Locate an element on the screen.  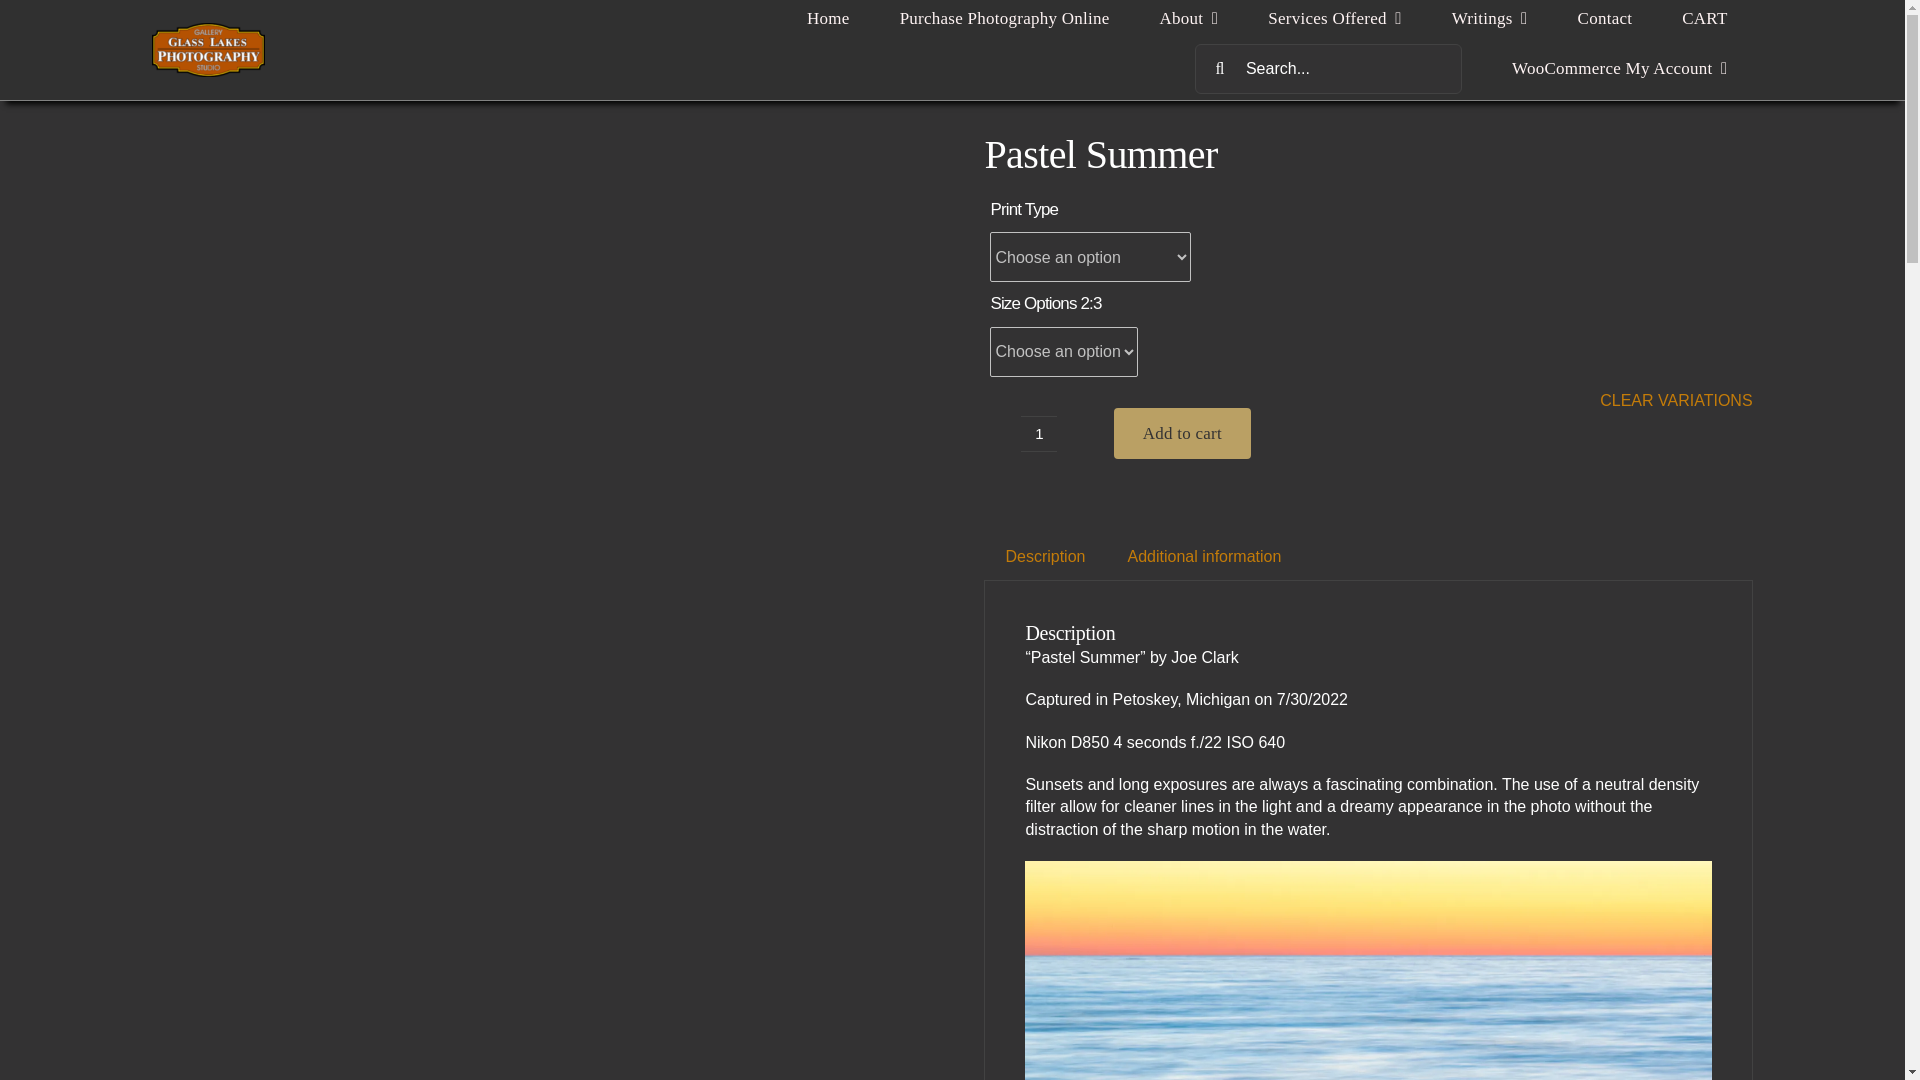
Pastel Summer by Joe Clark American landscape Photographer is located at coordinates (1368, 970).